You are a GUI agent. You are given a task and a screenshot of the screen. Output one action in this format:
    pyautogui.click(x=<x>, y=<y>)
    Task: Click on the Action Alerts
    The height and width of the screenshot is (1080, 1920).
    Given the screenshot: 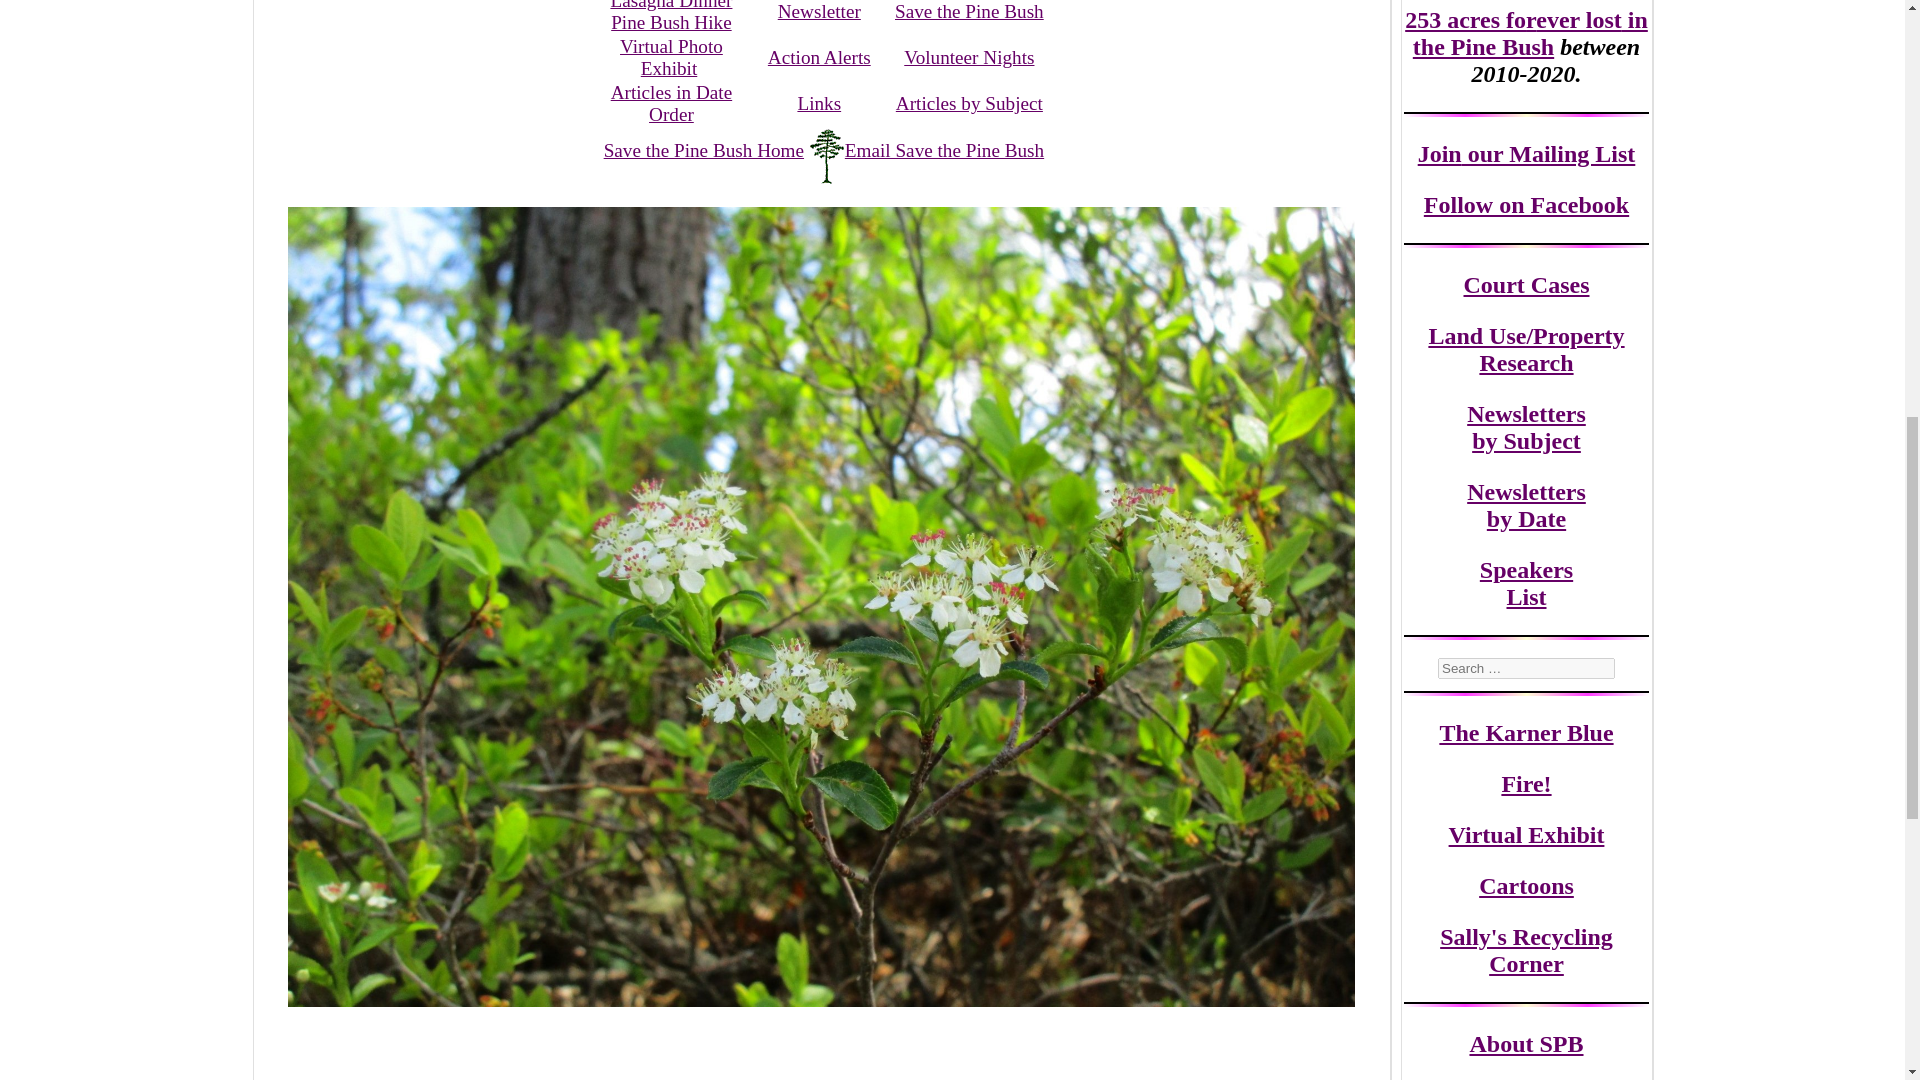 What is the action you would take?
    pyautogui.click(x=1526, y=426)
    